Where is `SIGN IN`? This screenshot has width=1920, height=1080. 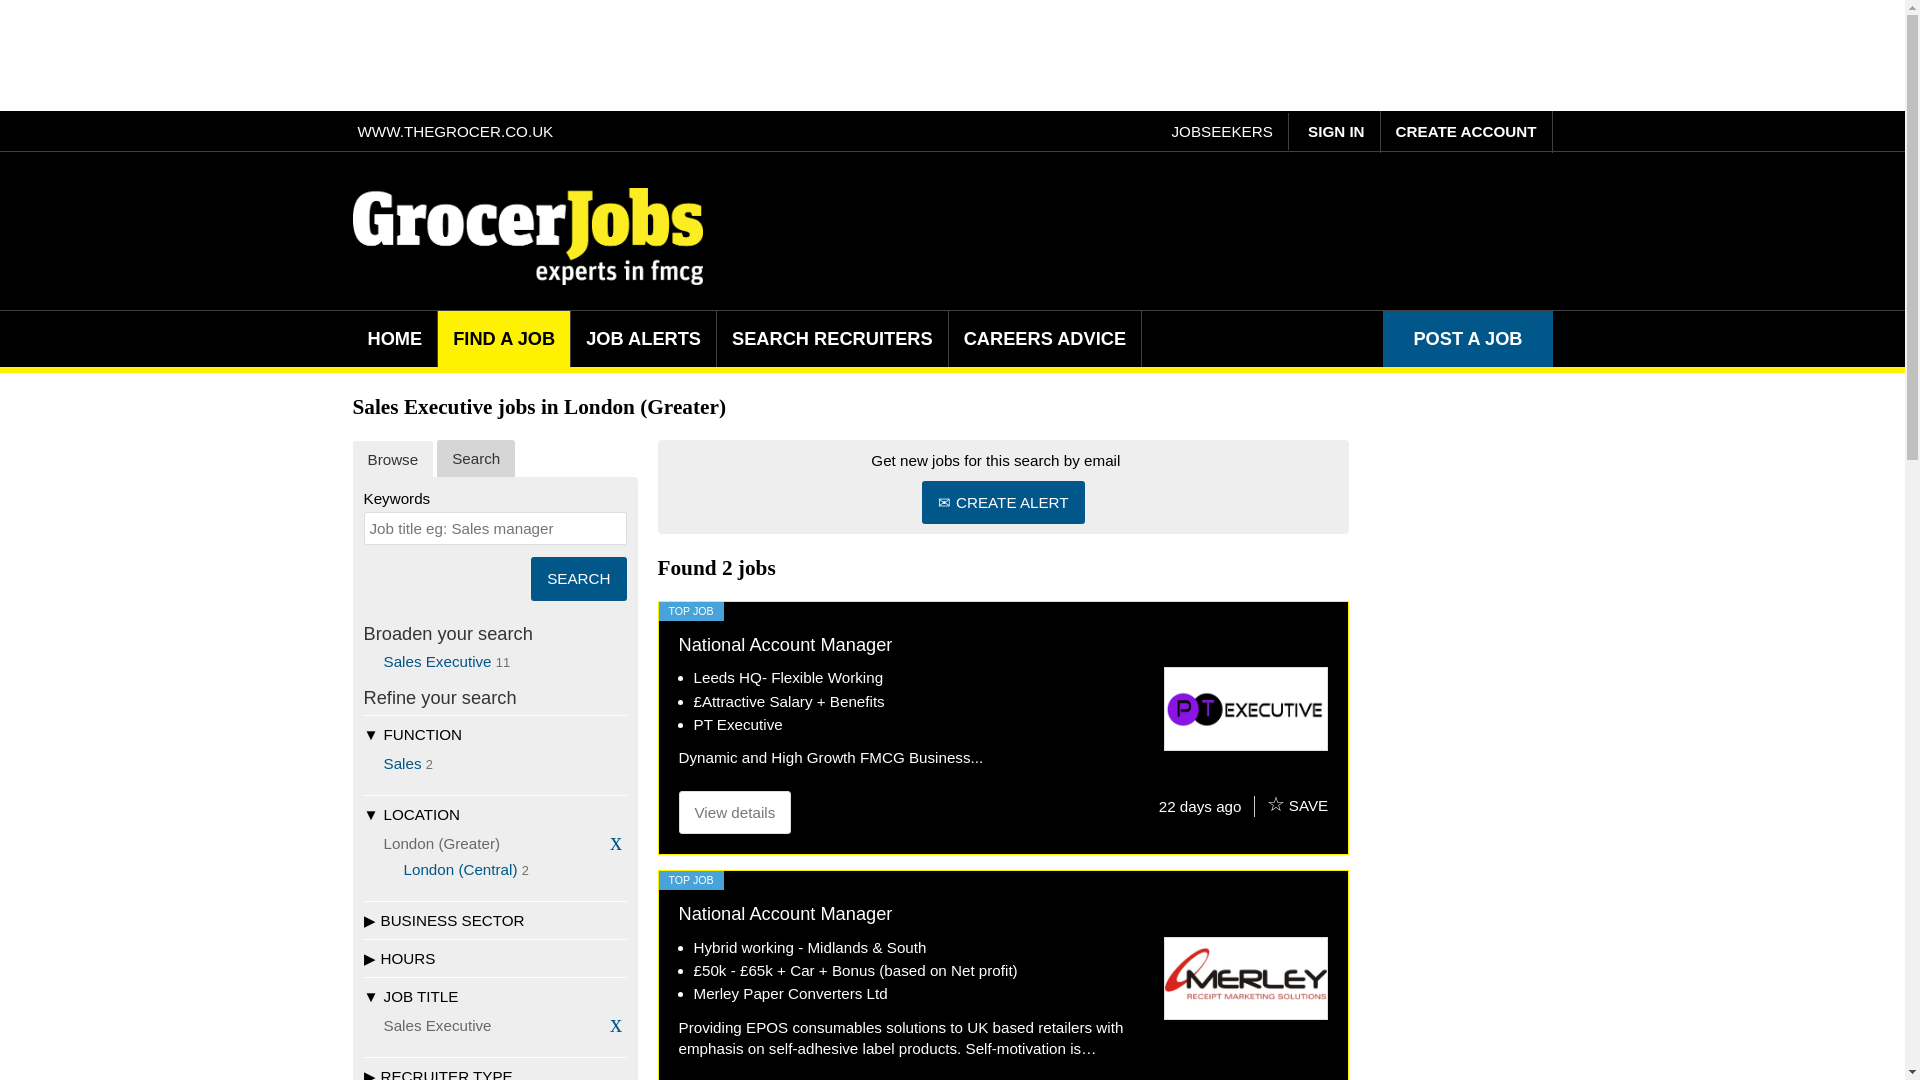
SIGN IN is located at coordinates (1336, 132).